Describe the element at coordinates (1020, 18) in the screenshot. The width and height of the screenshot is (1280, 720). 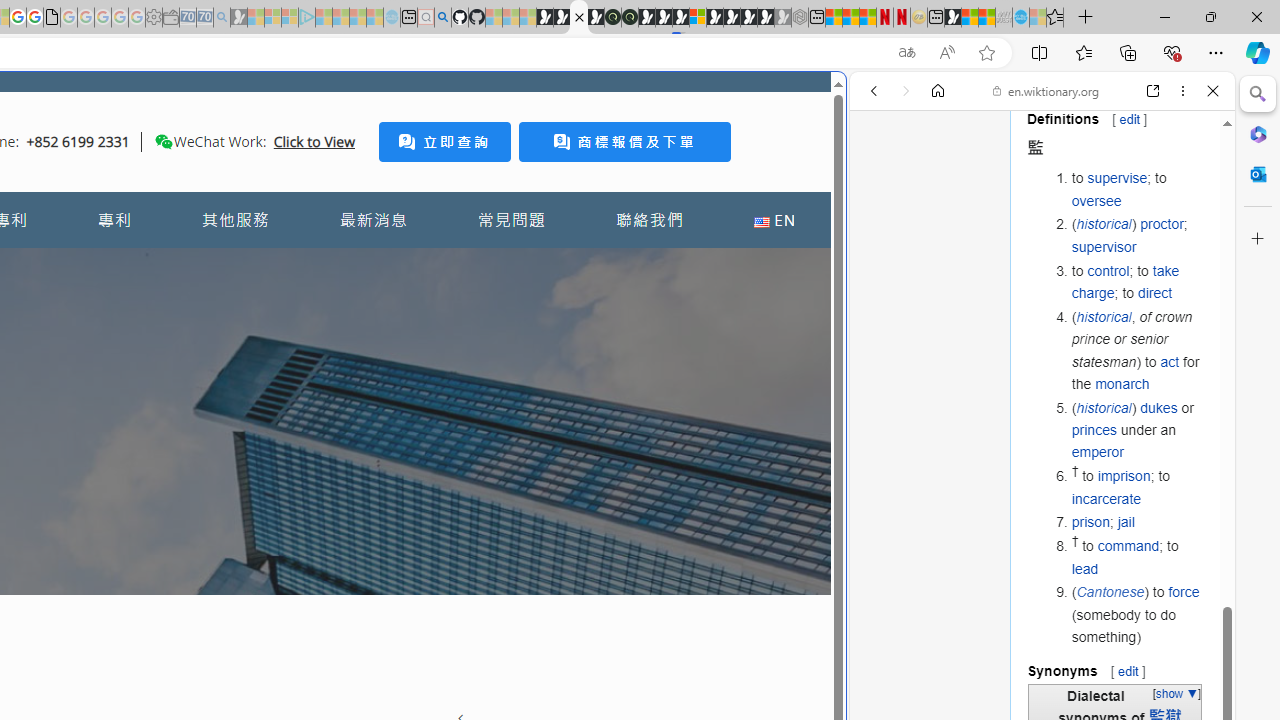
I see `Services - Maintenance | Sky Blue Bikes - Sky Blue Bikes` at that location.